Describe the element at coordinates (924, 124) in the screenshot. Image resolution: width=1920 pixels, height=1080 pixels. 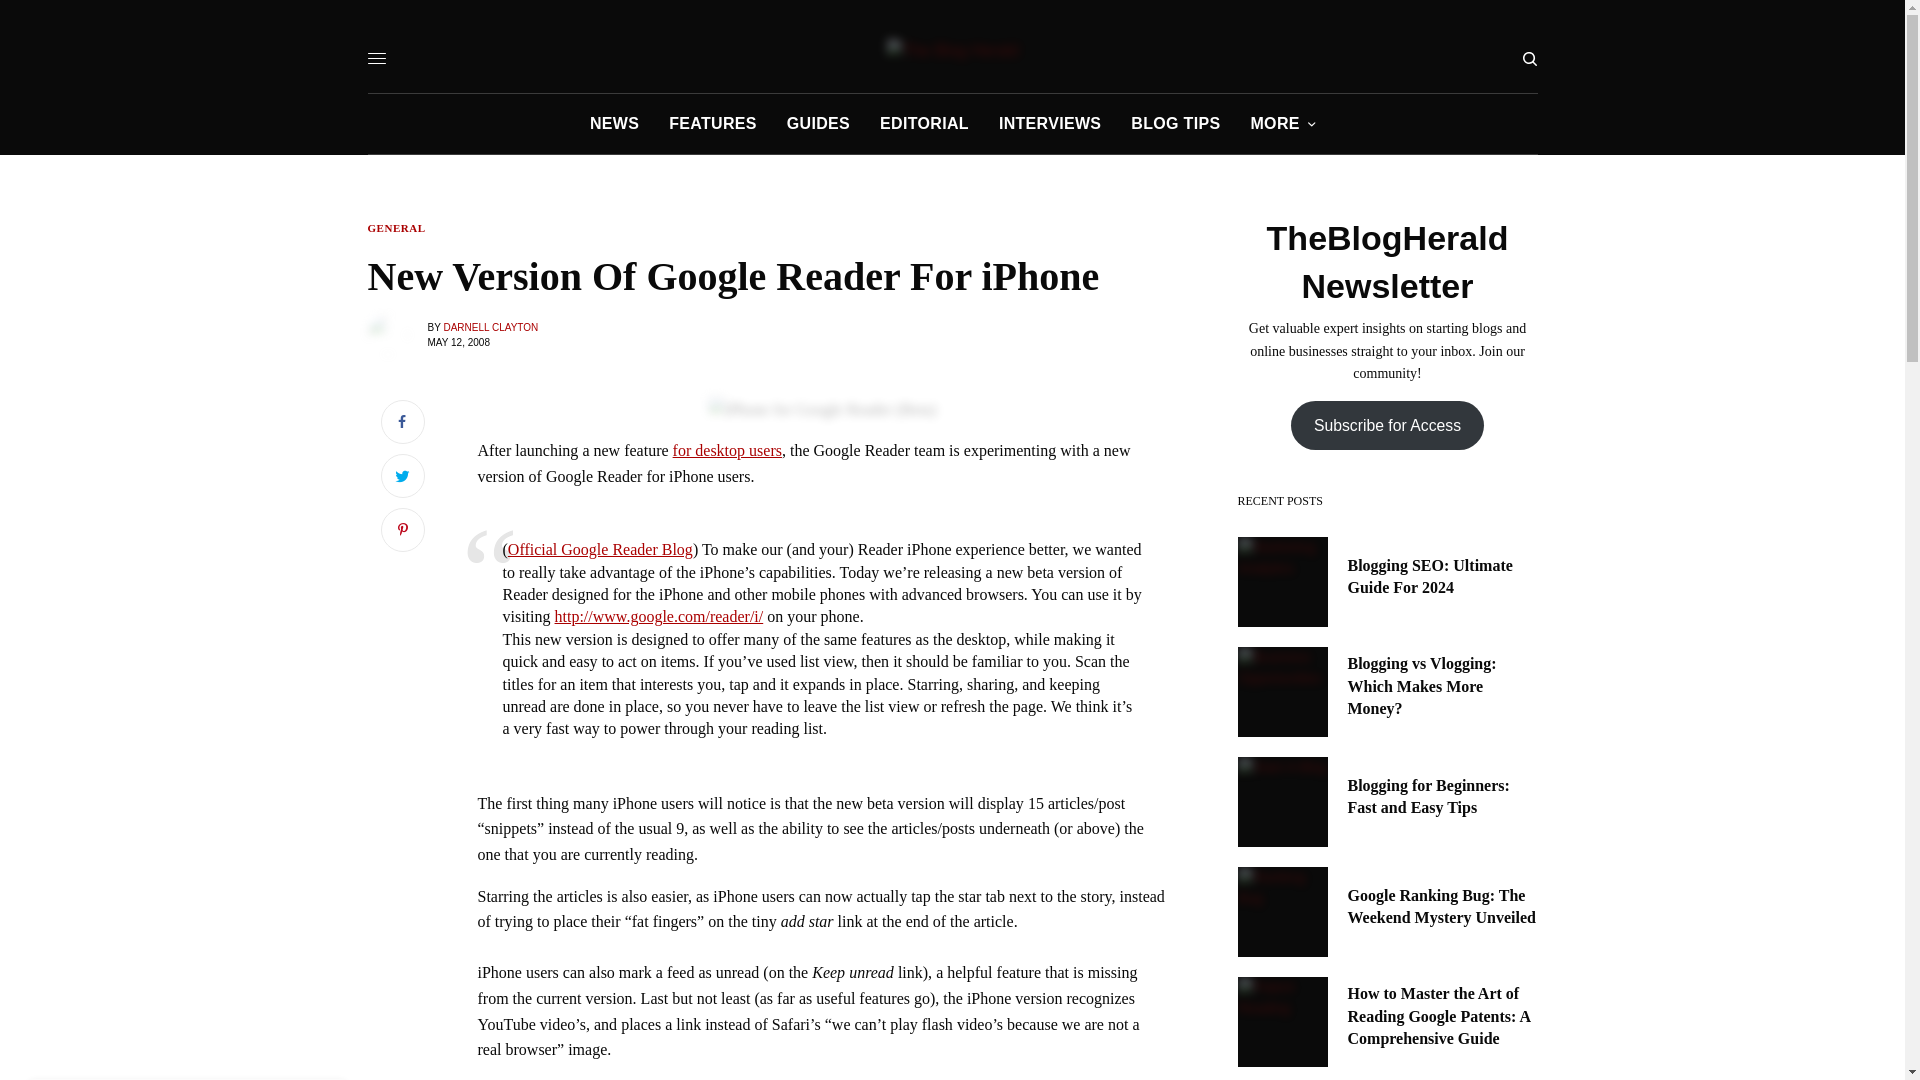
I see `EDITORIAL` at that location.